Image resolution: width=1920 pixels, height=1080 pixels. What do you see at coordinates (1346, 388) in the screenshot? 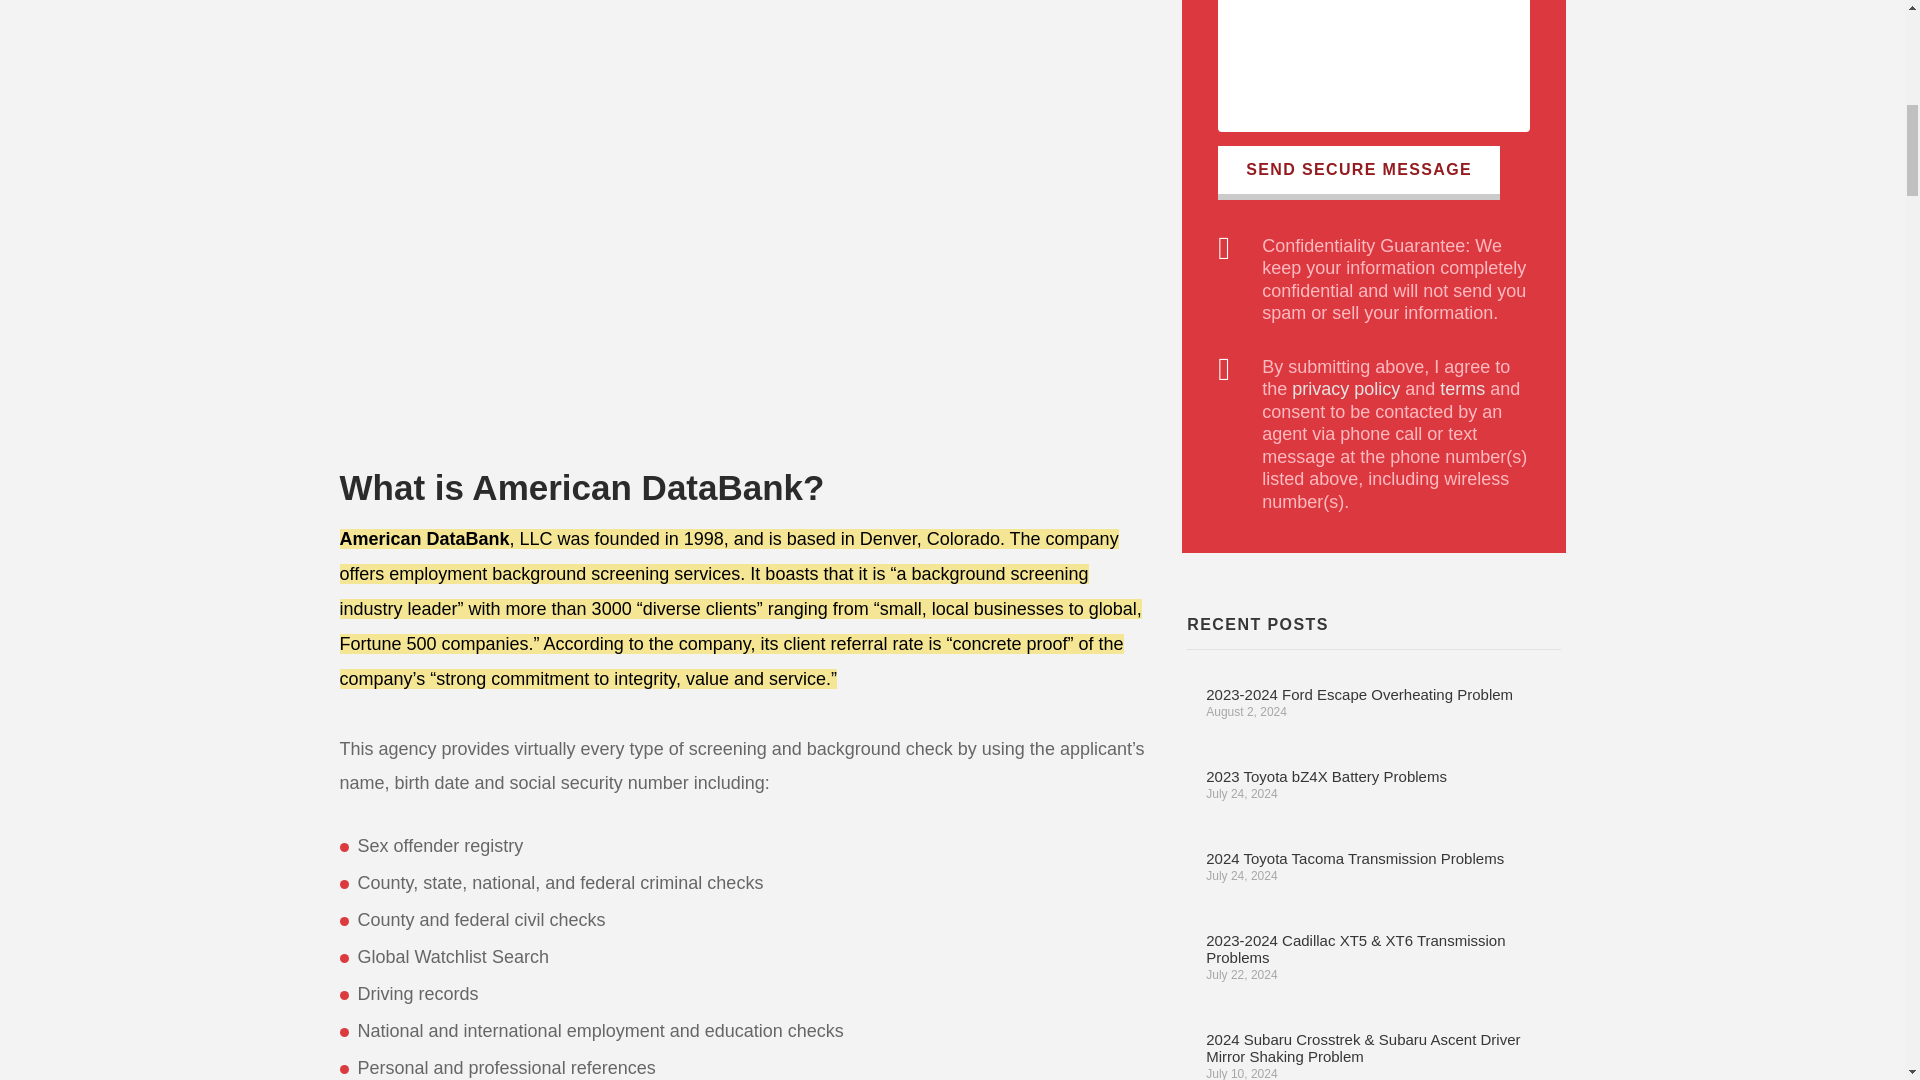
I see `privacy policy` at bounding box center [1346, 388].